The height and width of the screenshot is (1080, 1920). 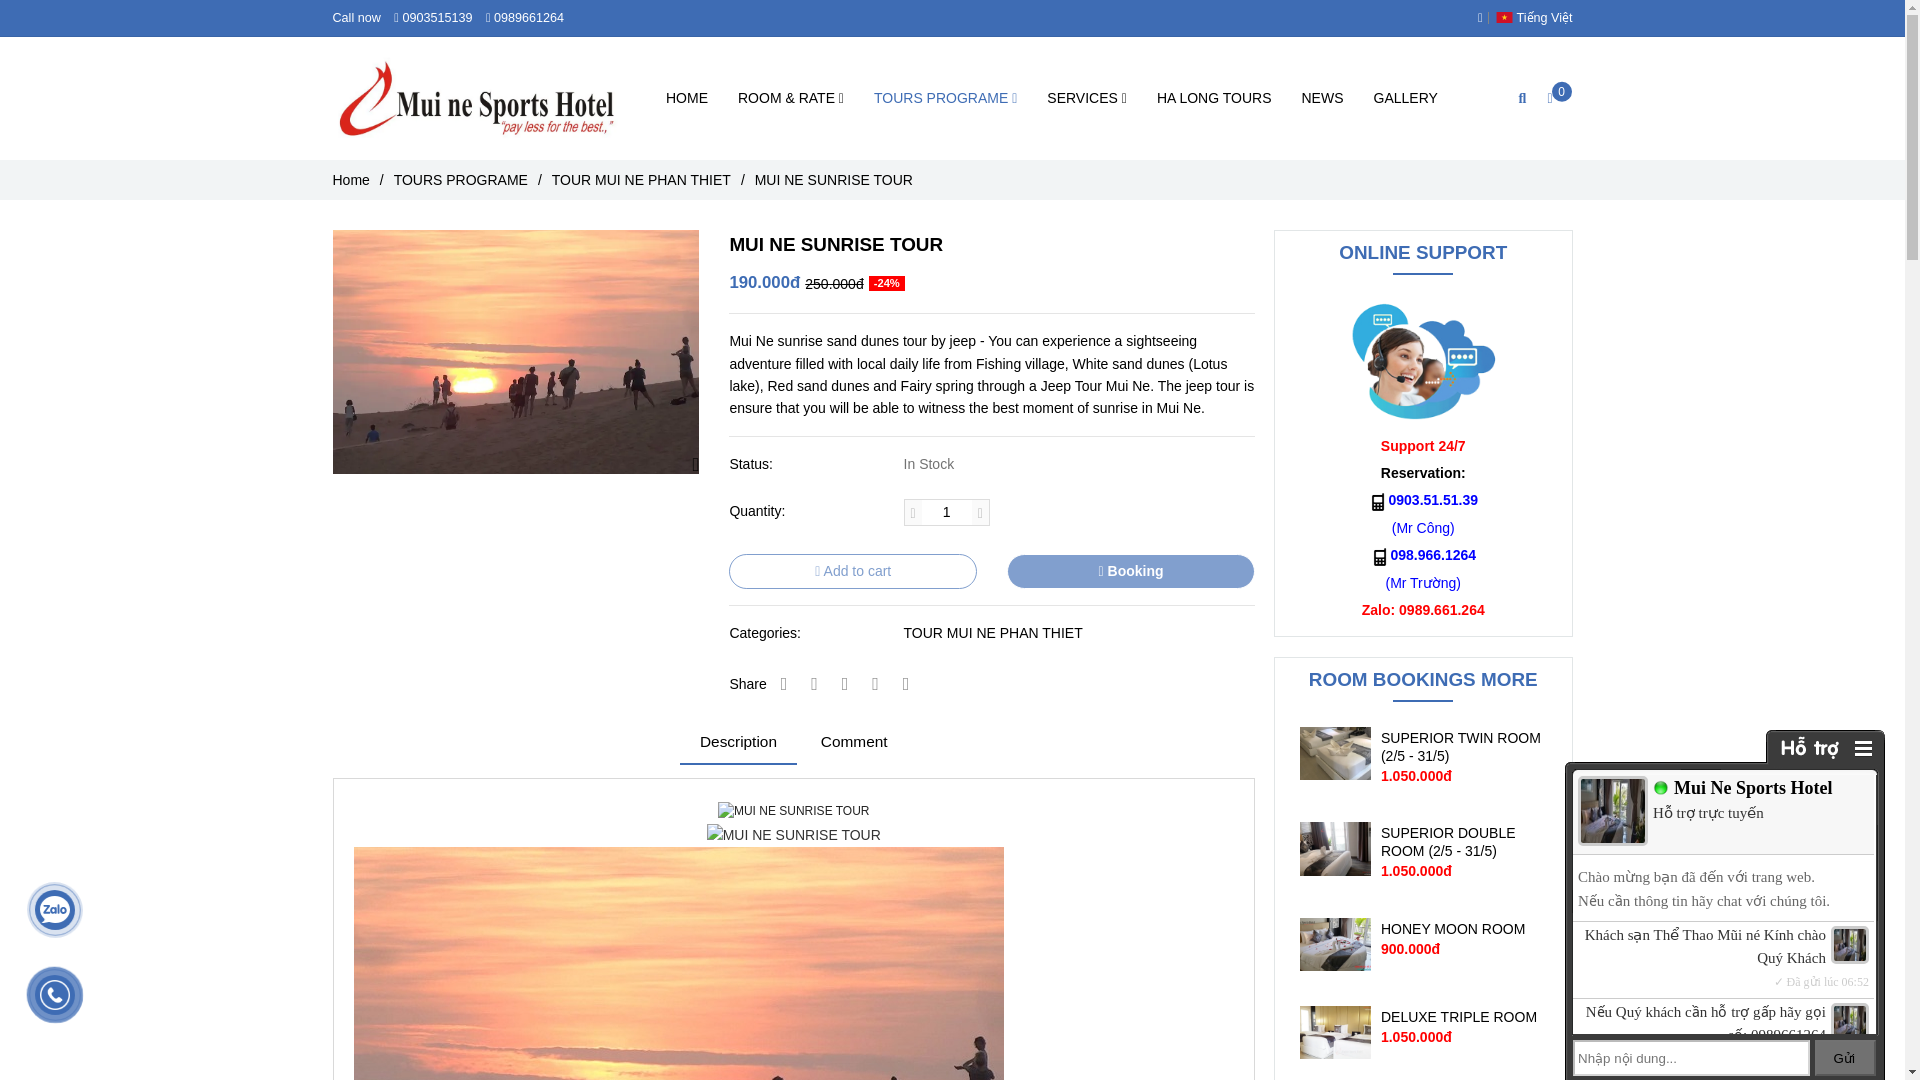 What do you see at coordinates (1087, 98) in the screenshot?
I see `SERVICES` at bounding box center [1087, 98].